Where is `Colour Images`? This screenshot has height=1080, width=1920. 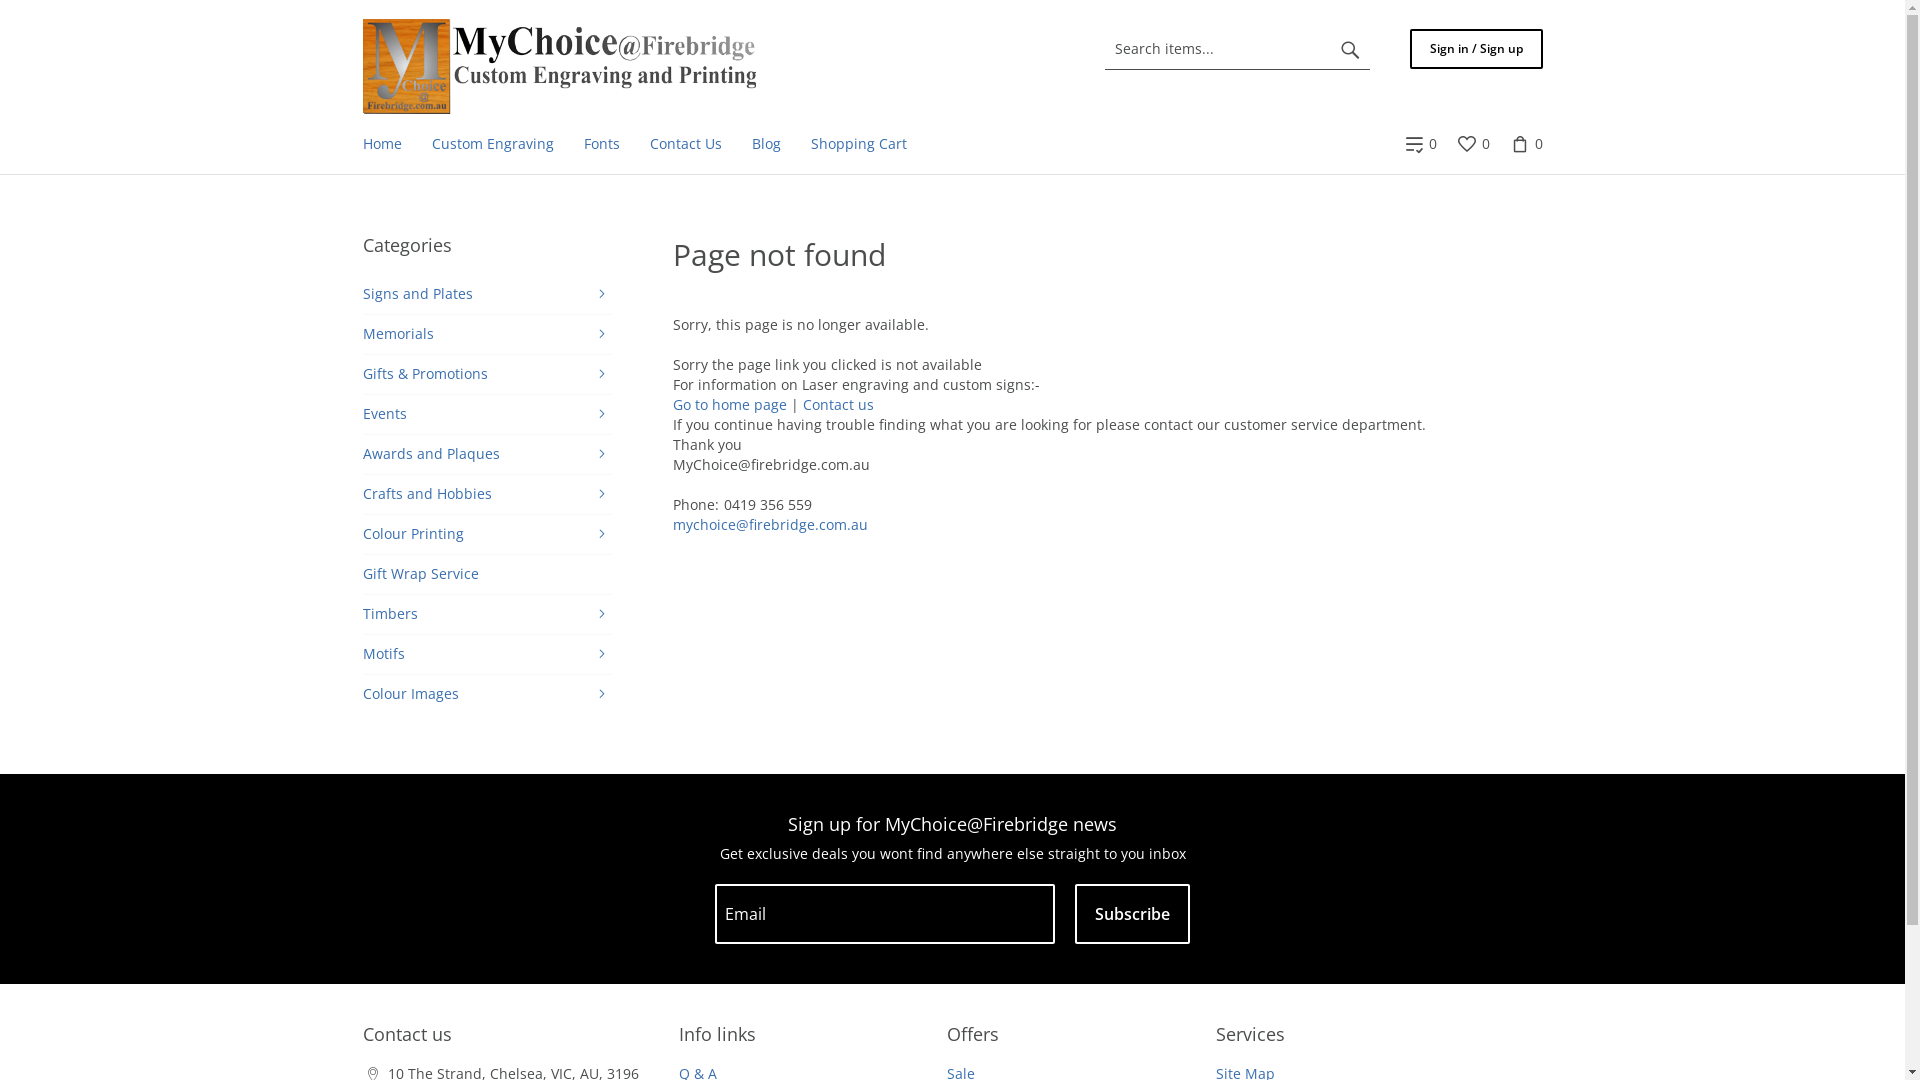
Colour Images is located at coordinates (487, 694).